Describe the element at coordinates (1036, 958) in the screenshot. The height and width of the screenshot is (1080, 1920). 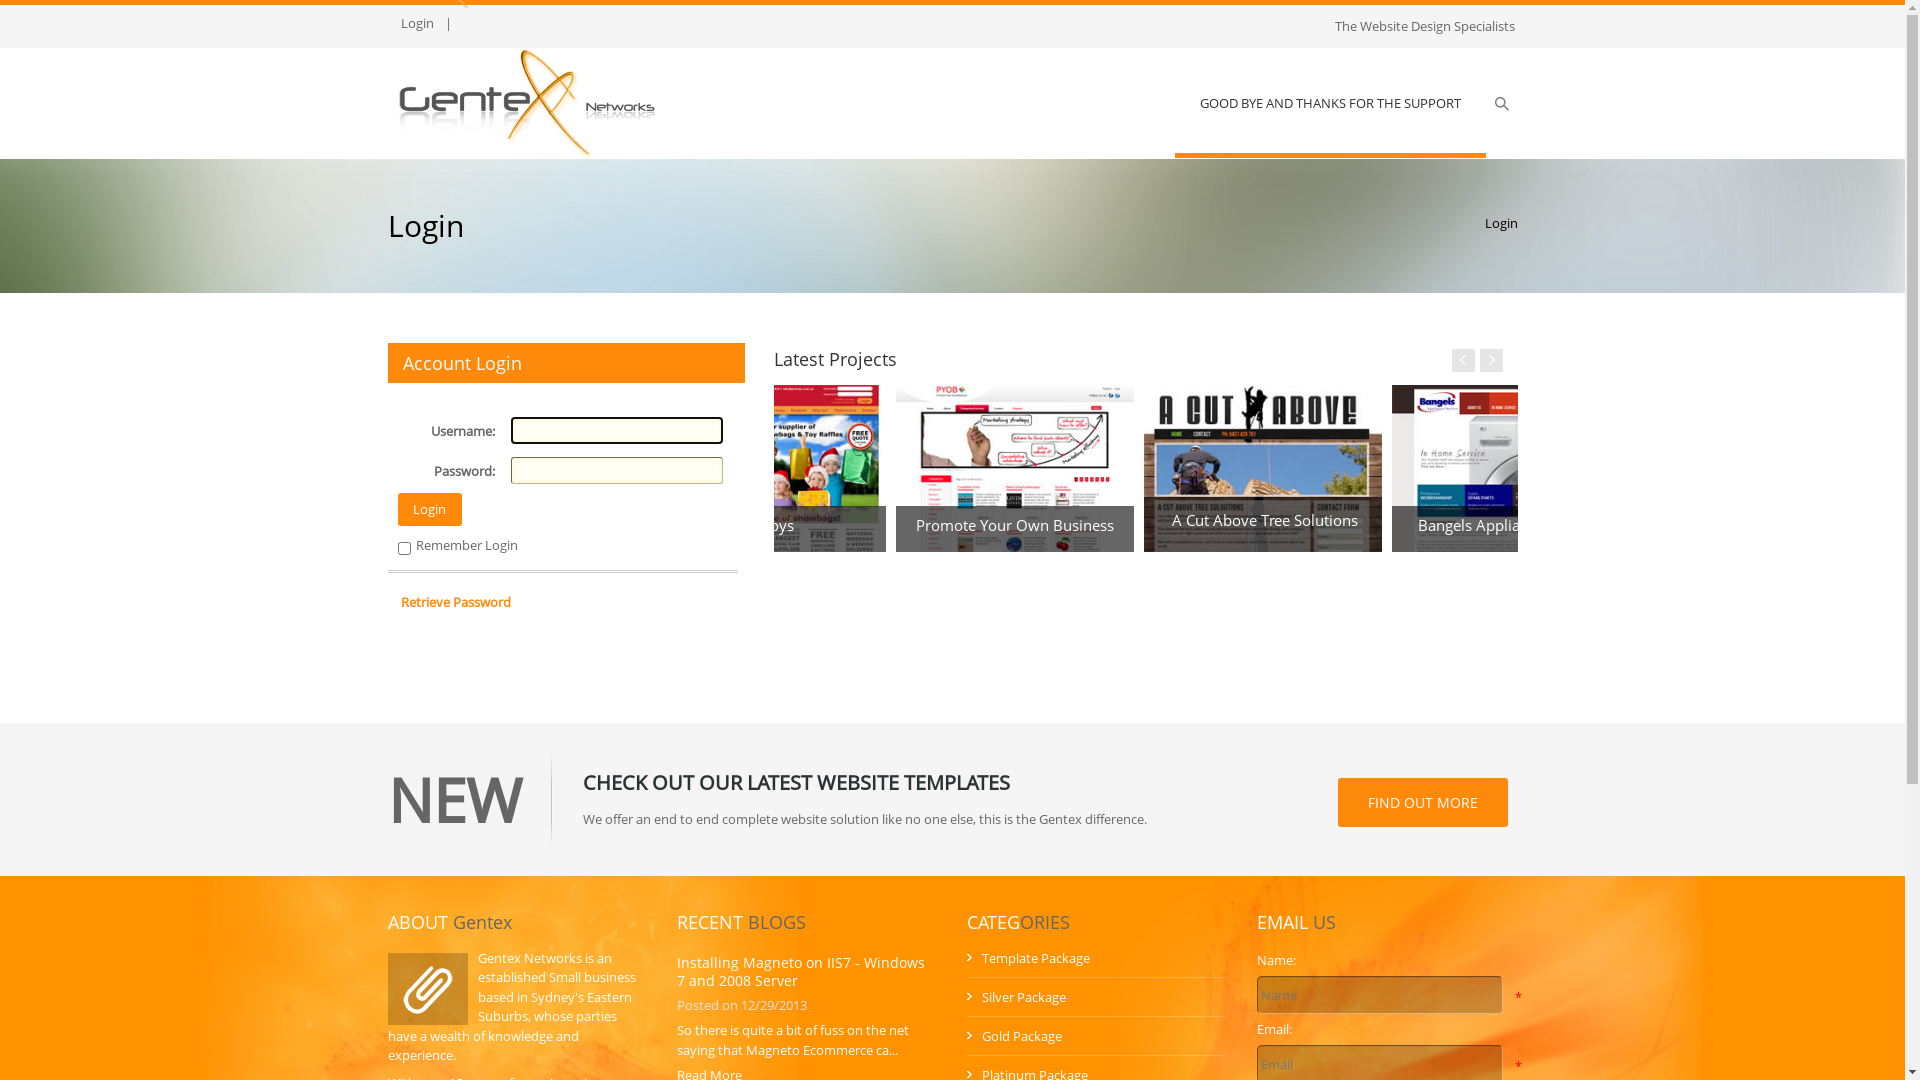
I see `Template Package` at that location.